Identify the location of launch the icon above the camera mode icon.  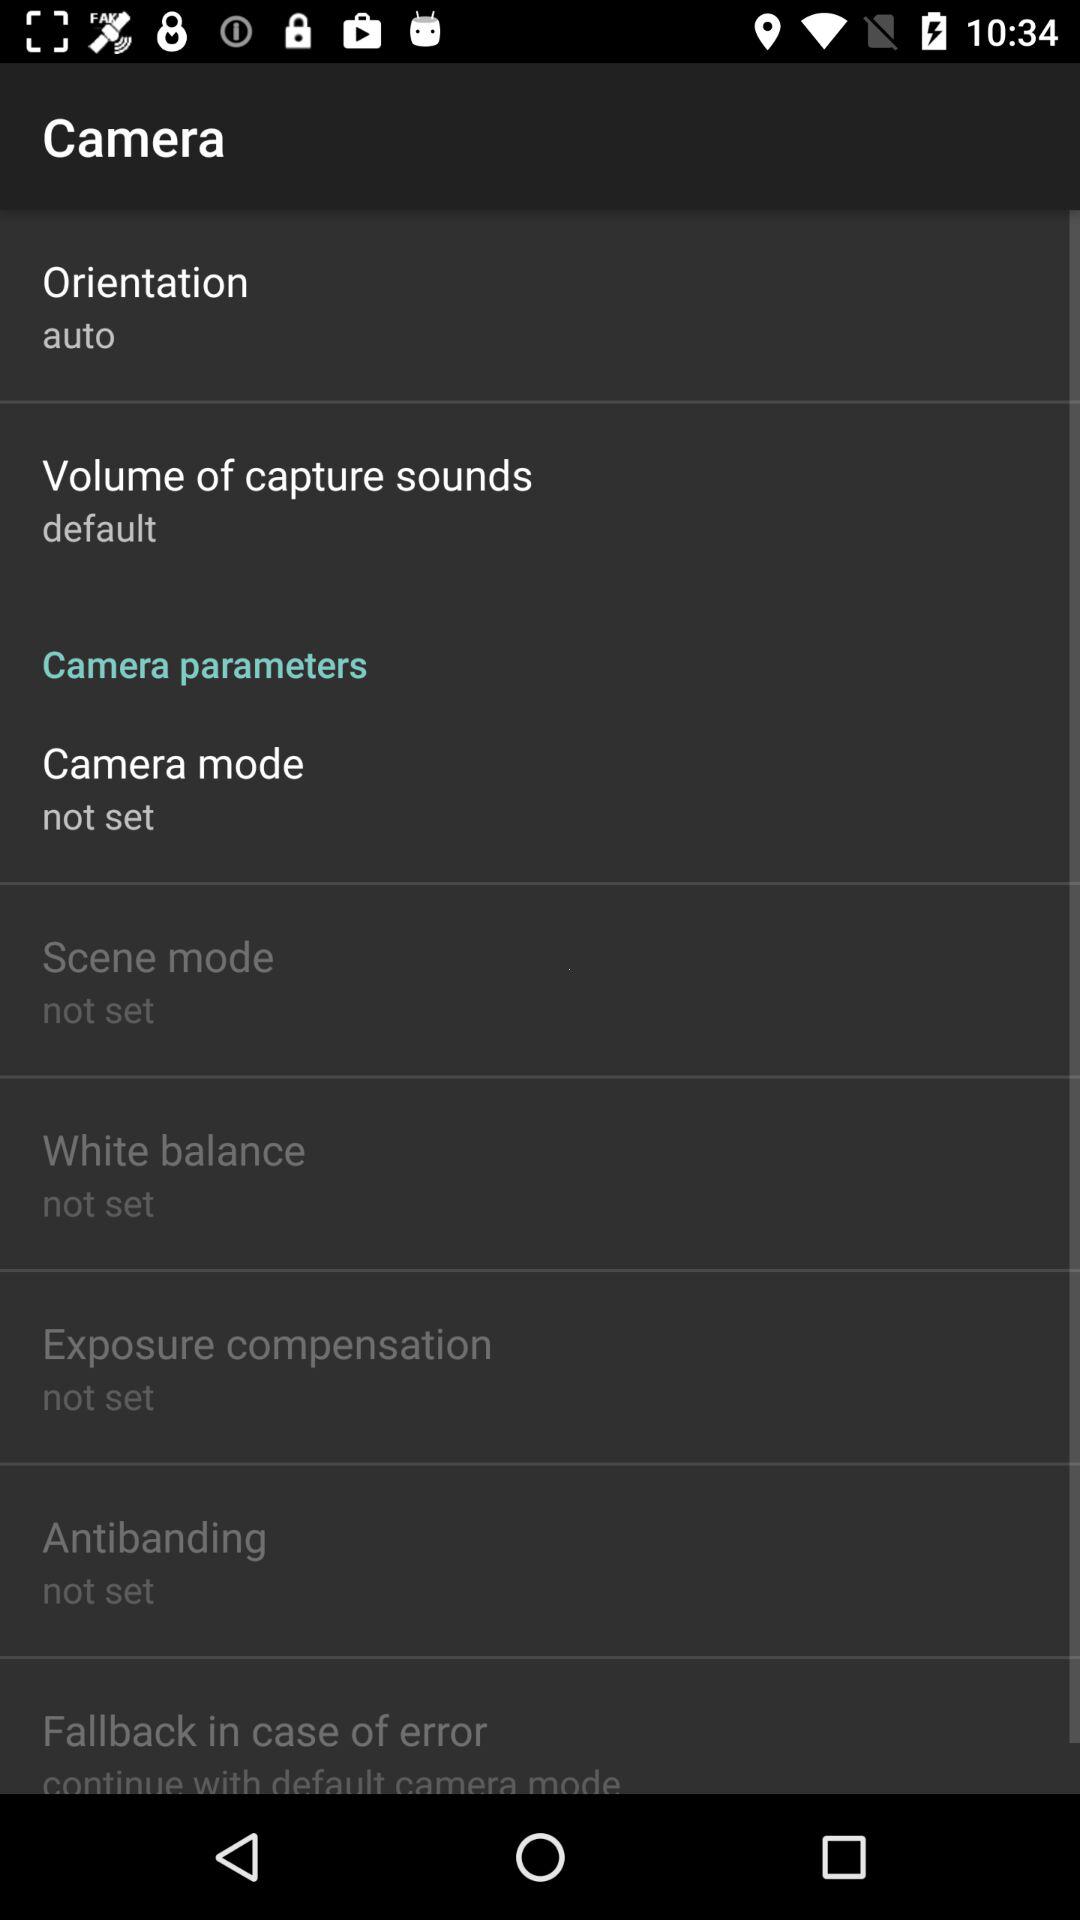
(540, 642).